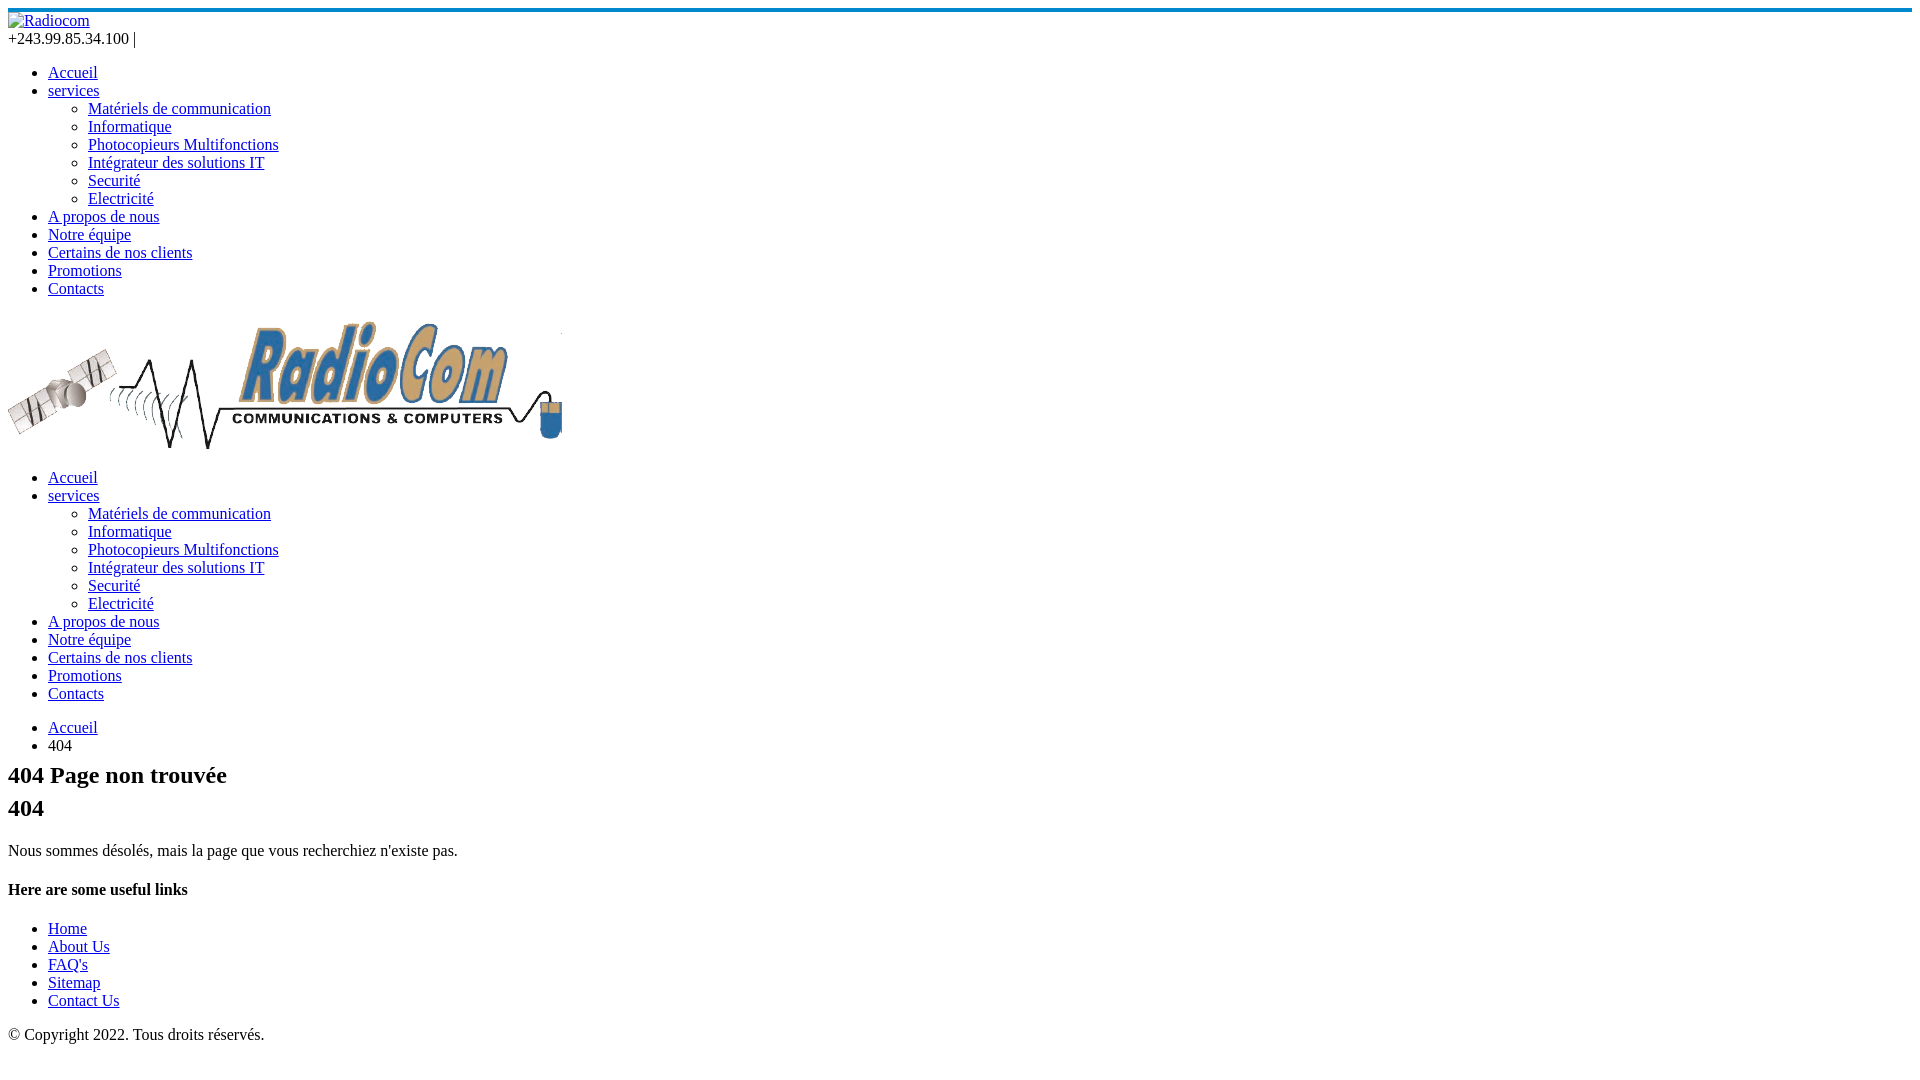  Describe the element at coordinates (79, 946) in the screenshot. I see `About Us` at that location.